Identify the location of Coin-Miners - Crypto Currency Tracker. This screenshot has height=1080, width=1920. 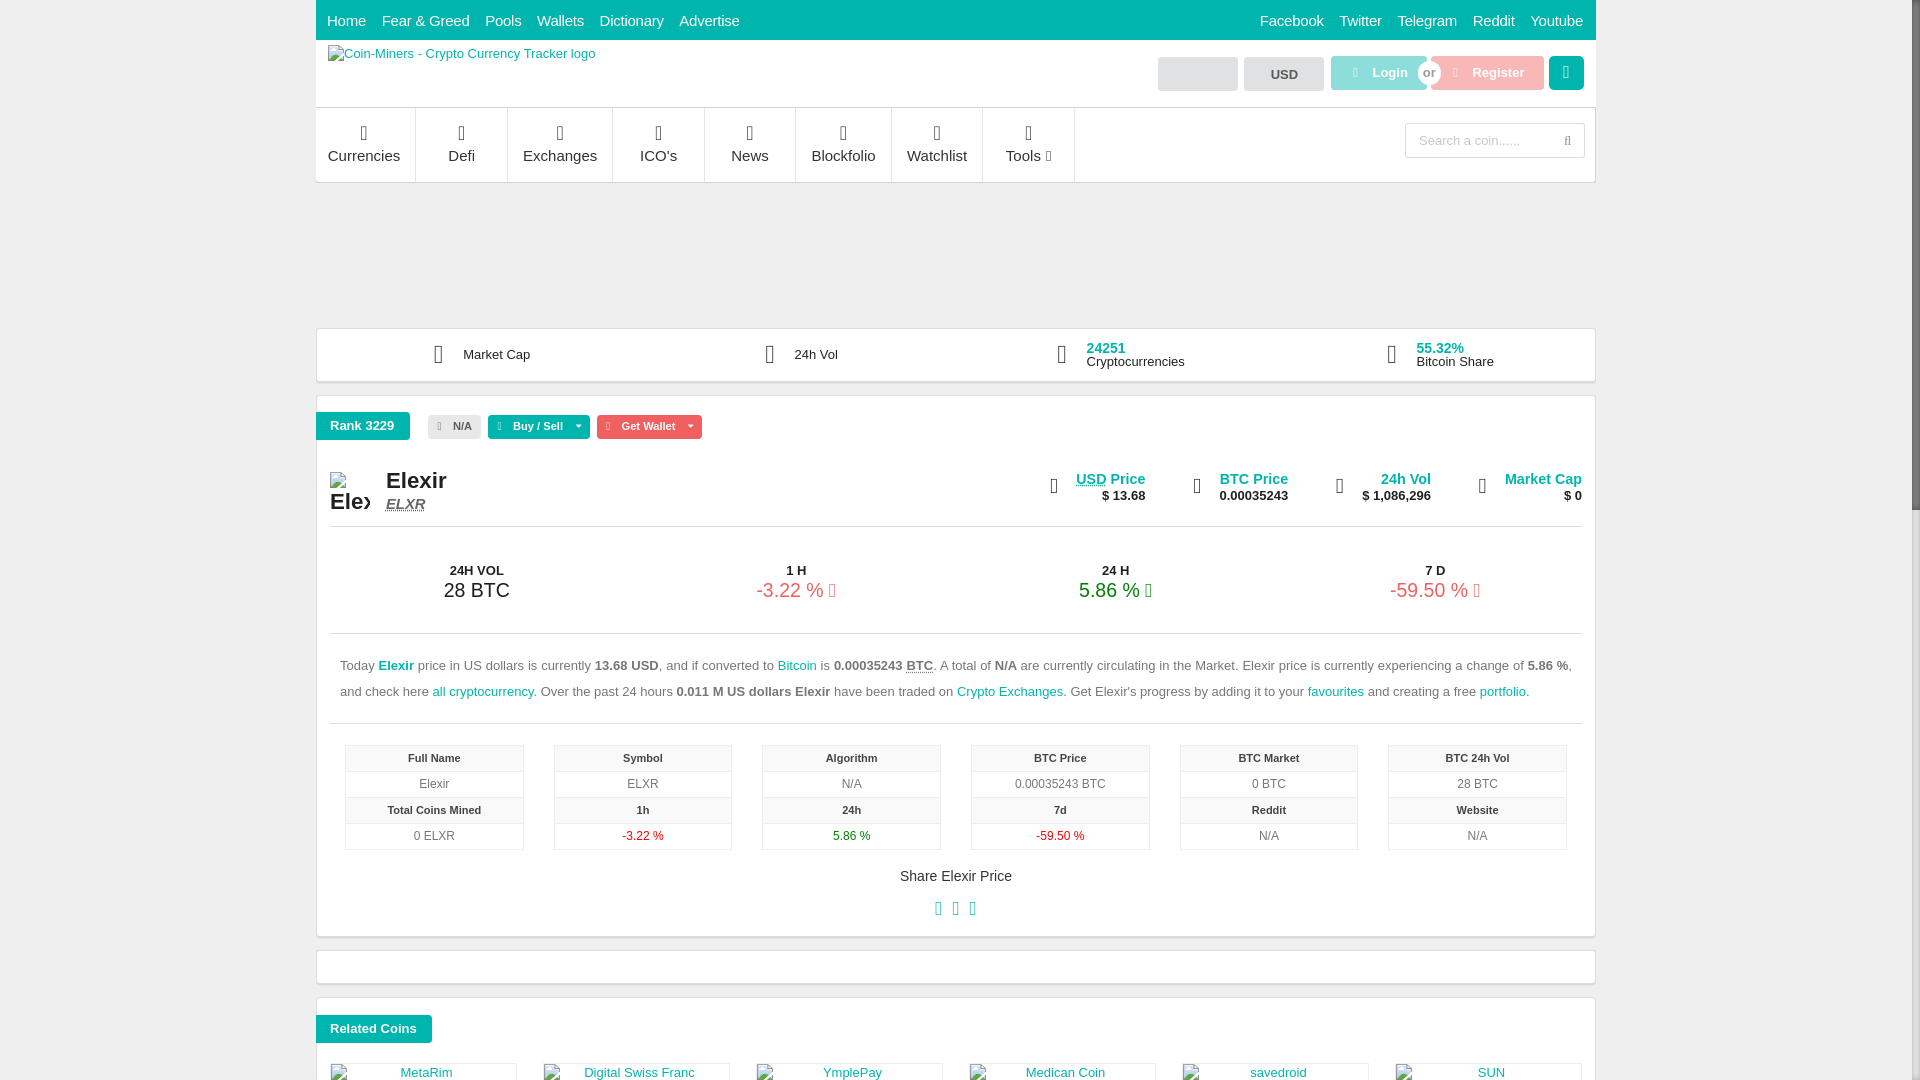
(462, 53).